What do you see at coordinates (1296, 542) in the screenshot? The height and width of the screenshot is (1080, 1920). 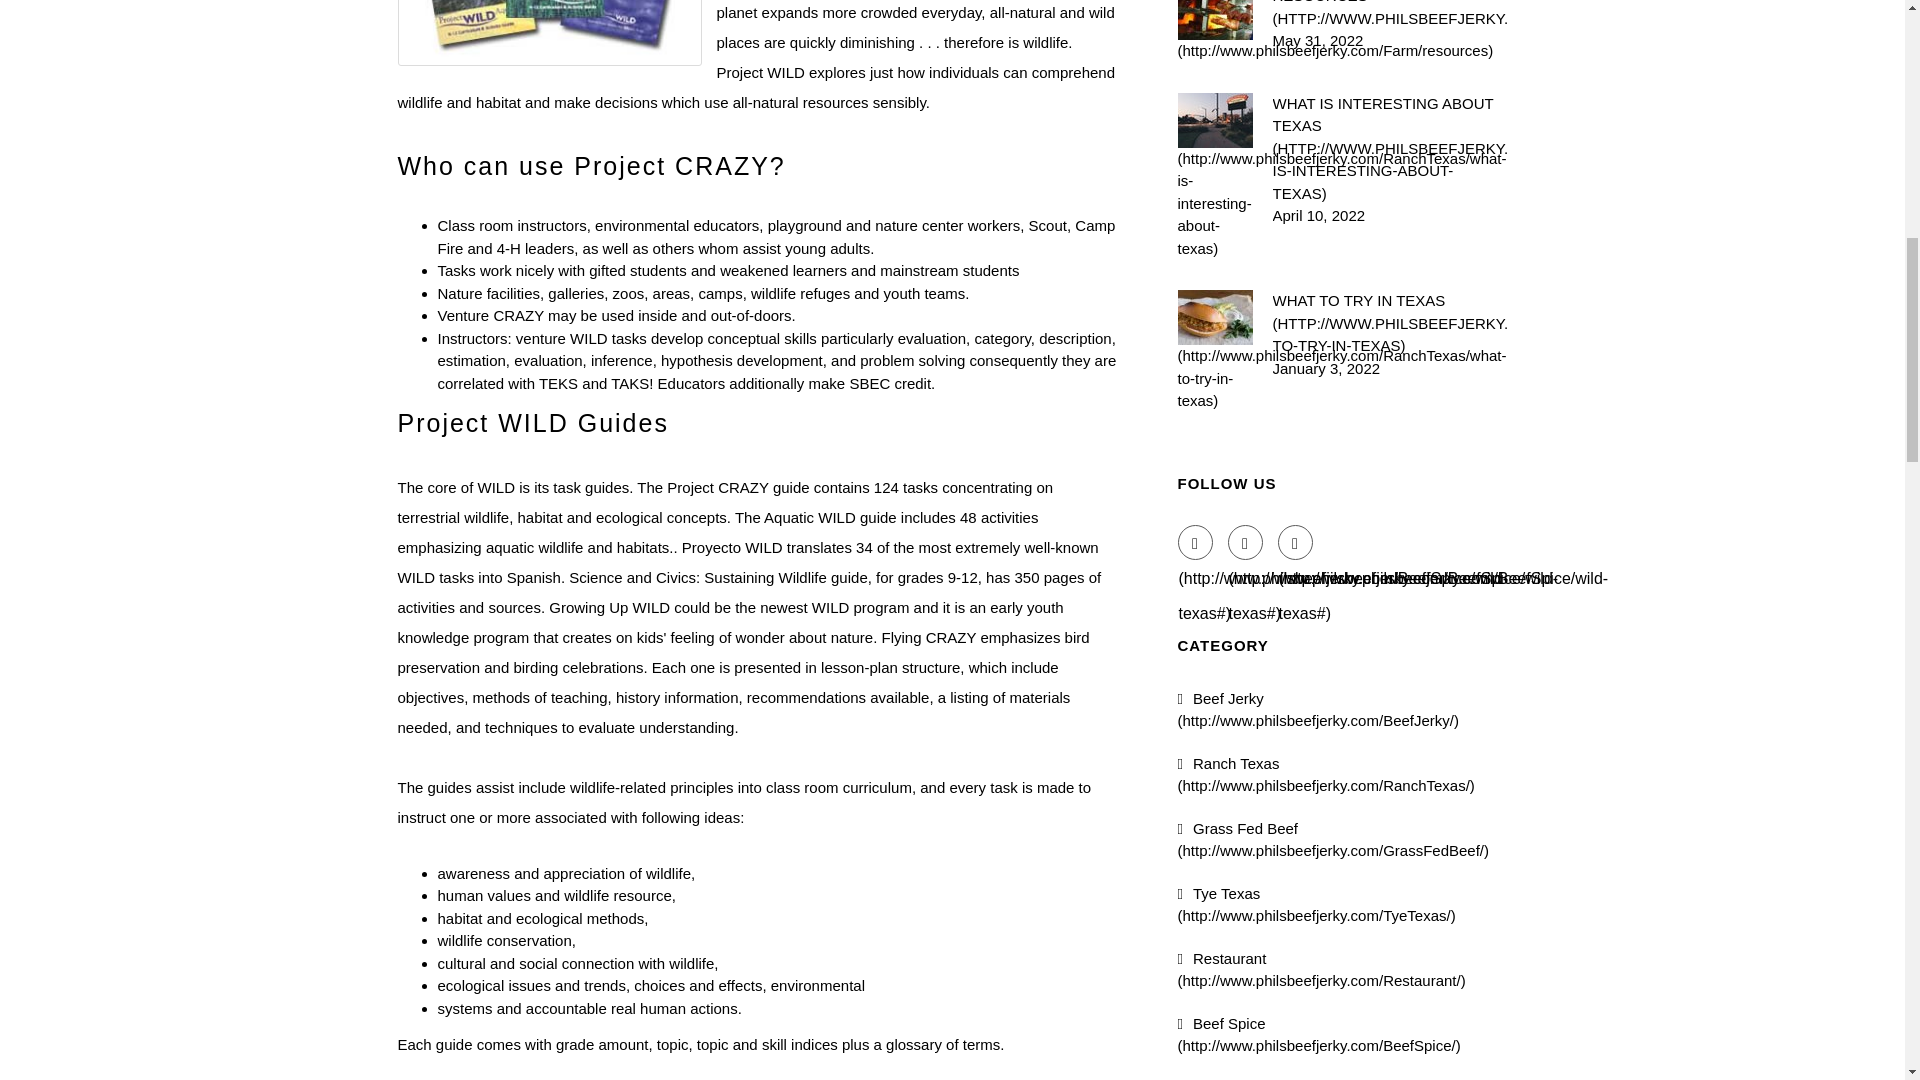 I see `Google Plus` at bounding box center [1296, 542].